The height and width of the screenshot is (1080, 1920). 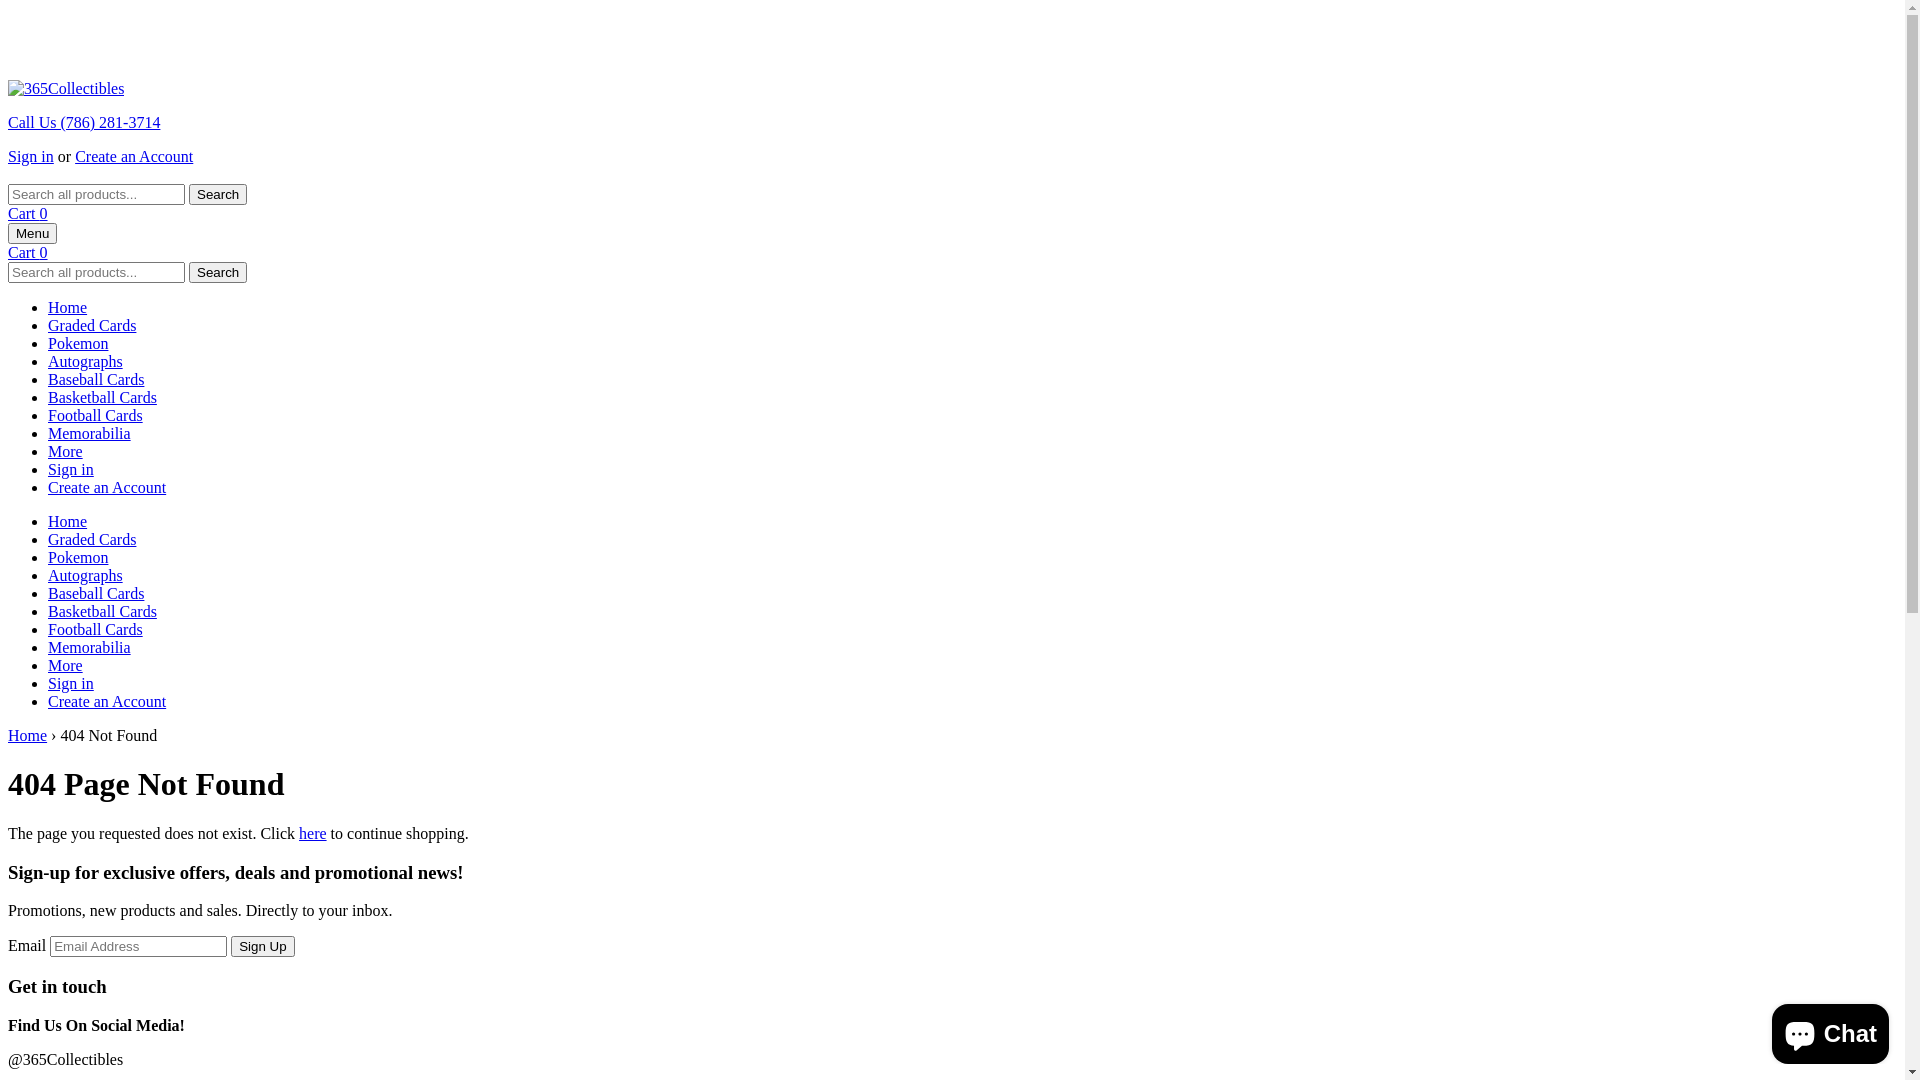 I want to click on Football Cards, so click(x=96, y=416).